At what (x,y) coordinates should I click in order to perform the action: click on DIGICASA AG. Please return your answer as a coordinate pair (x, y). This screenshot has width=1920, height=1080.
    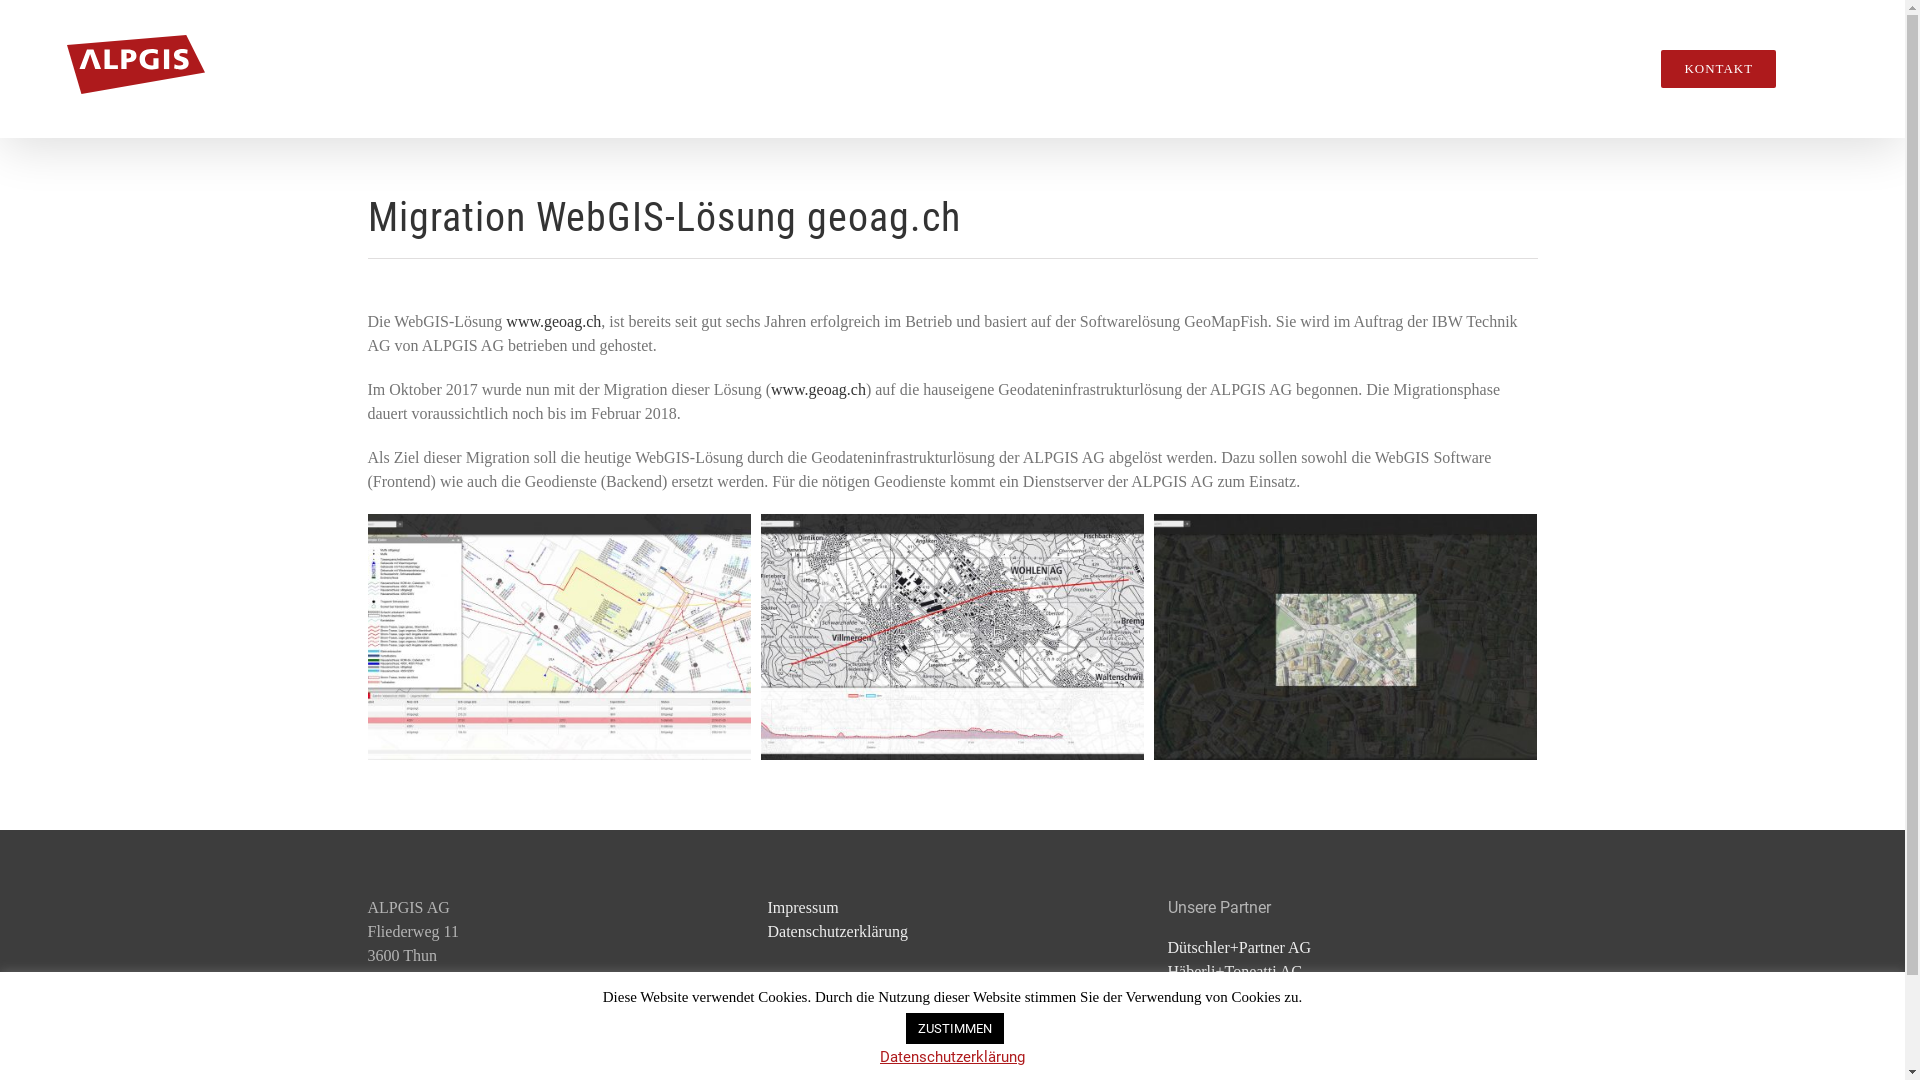
    Looking at the image, I should click on (1219, 1044).